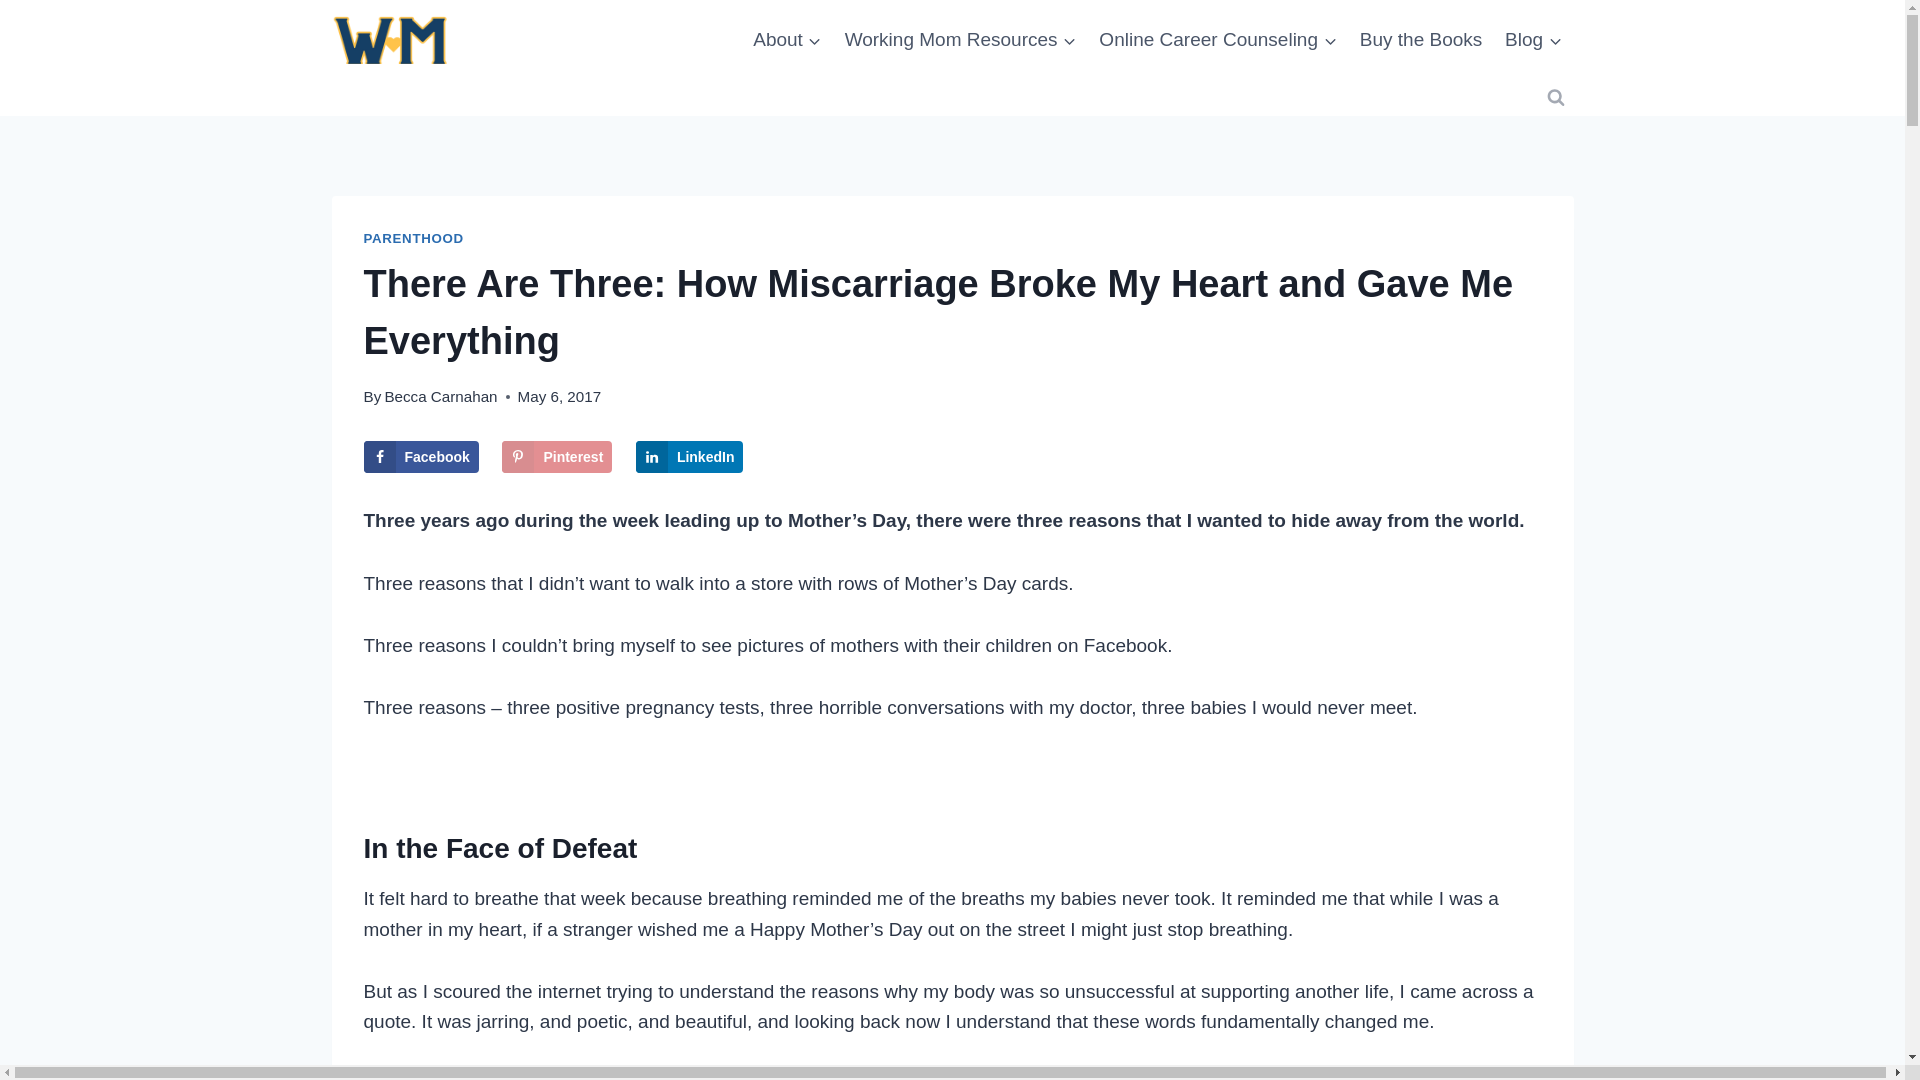 The height and width of the screenshot is (1080, 1920). Describe the element at coordinates (787, 38) in the screenshot. I see `About` at that location.